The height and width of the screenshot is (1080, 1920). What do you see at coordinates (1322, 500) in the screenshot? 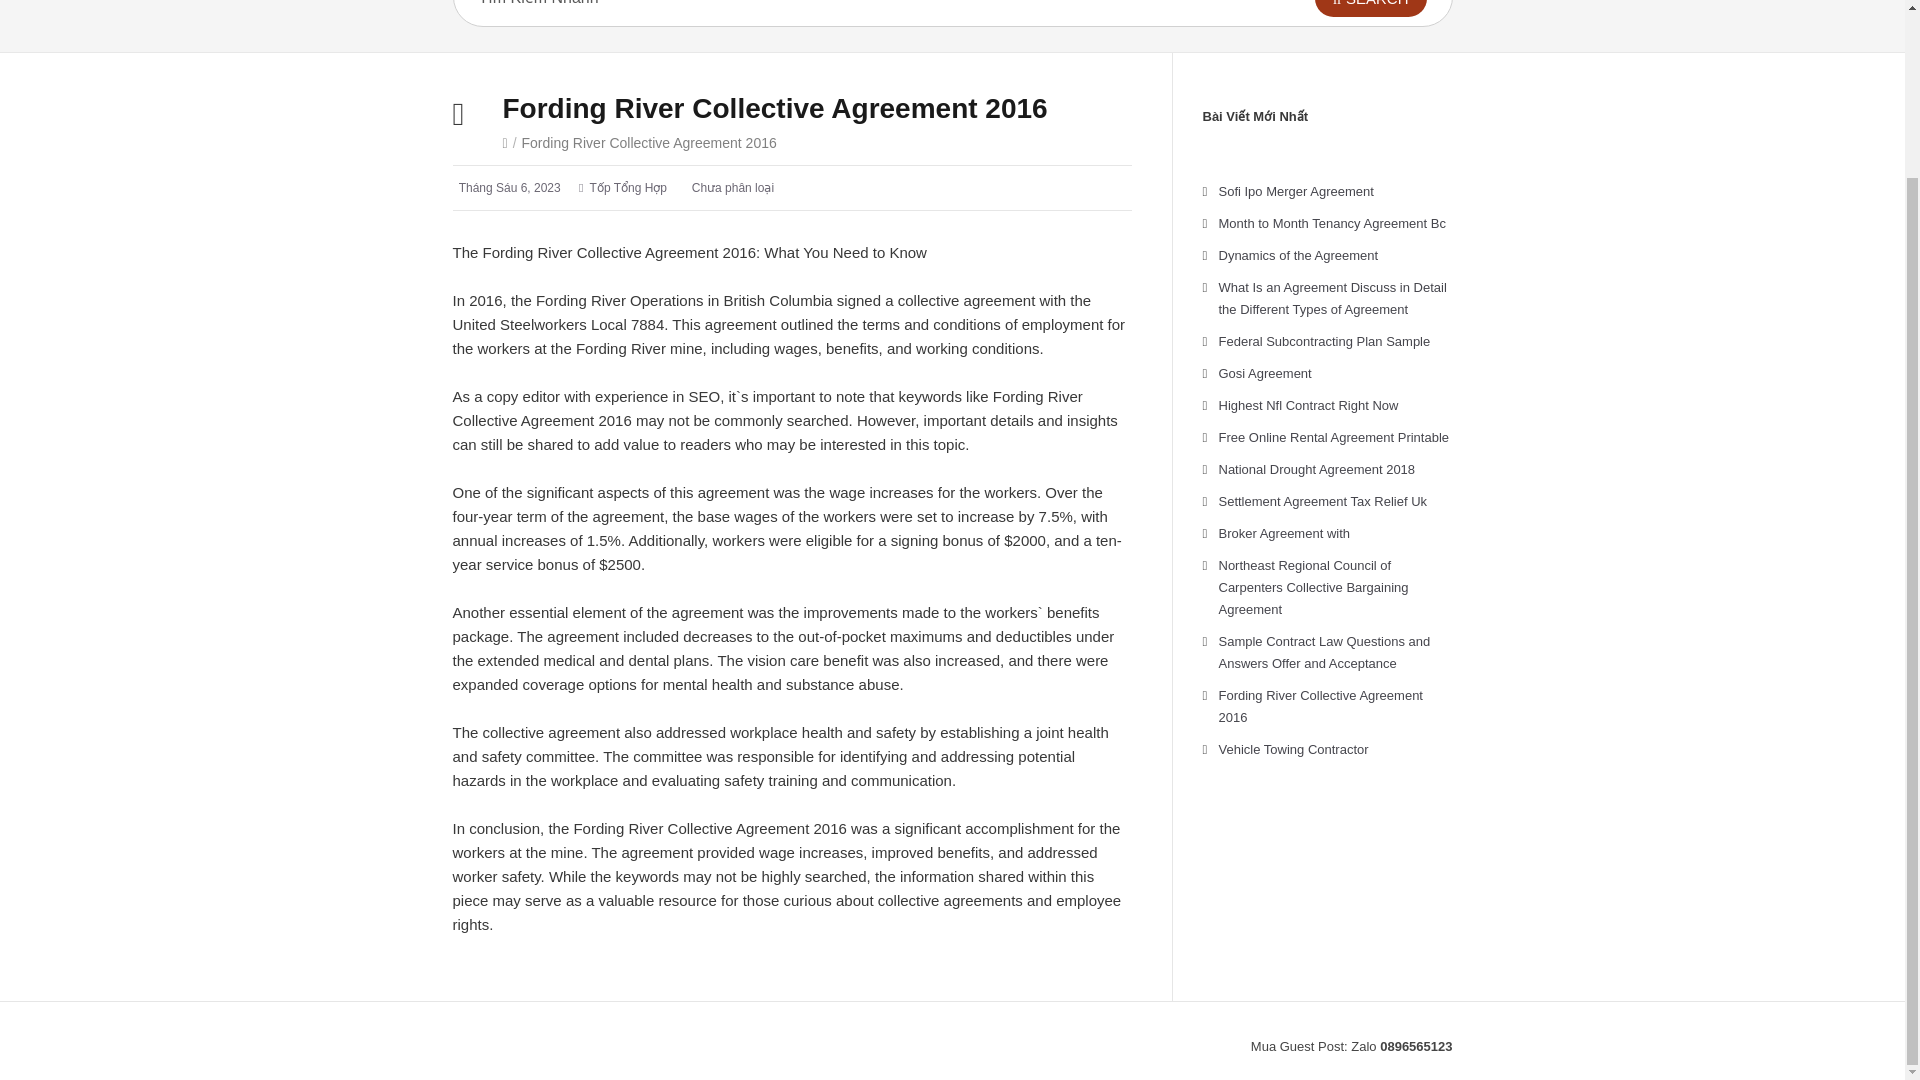
I see `Settlement Agreement Tax Relief Uk` at bounding box center [1322, 500].